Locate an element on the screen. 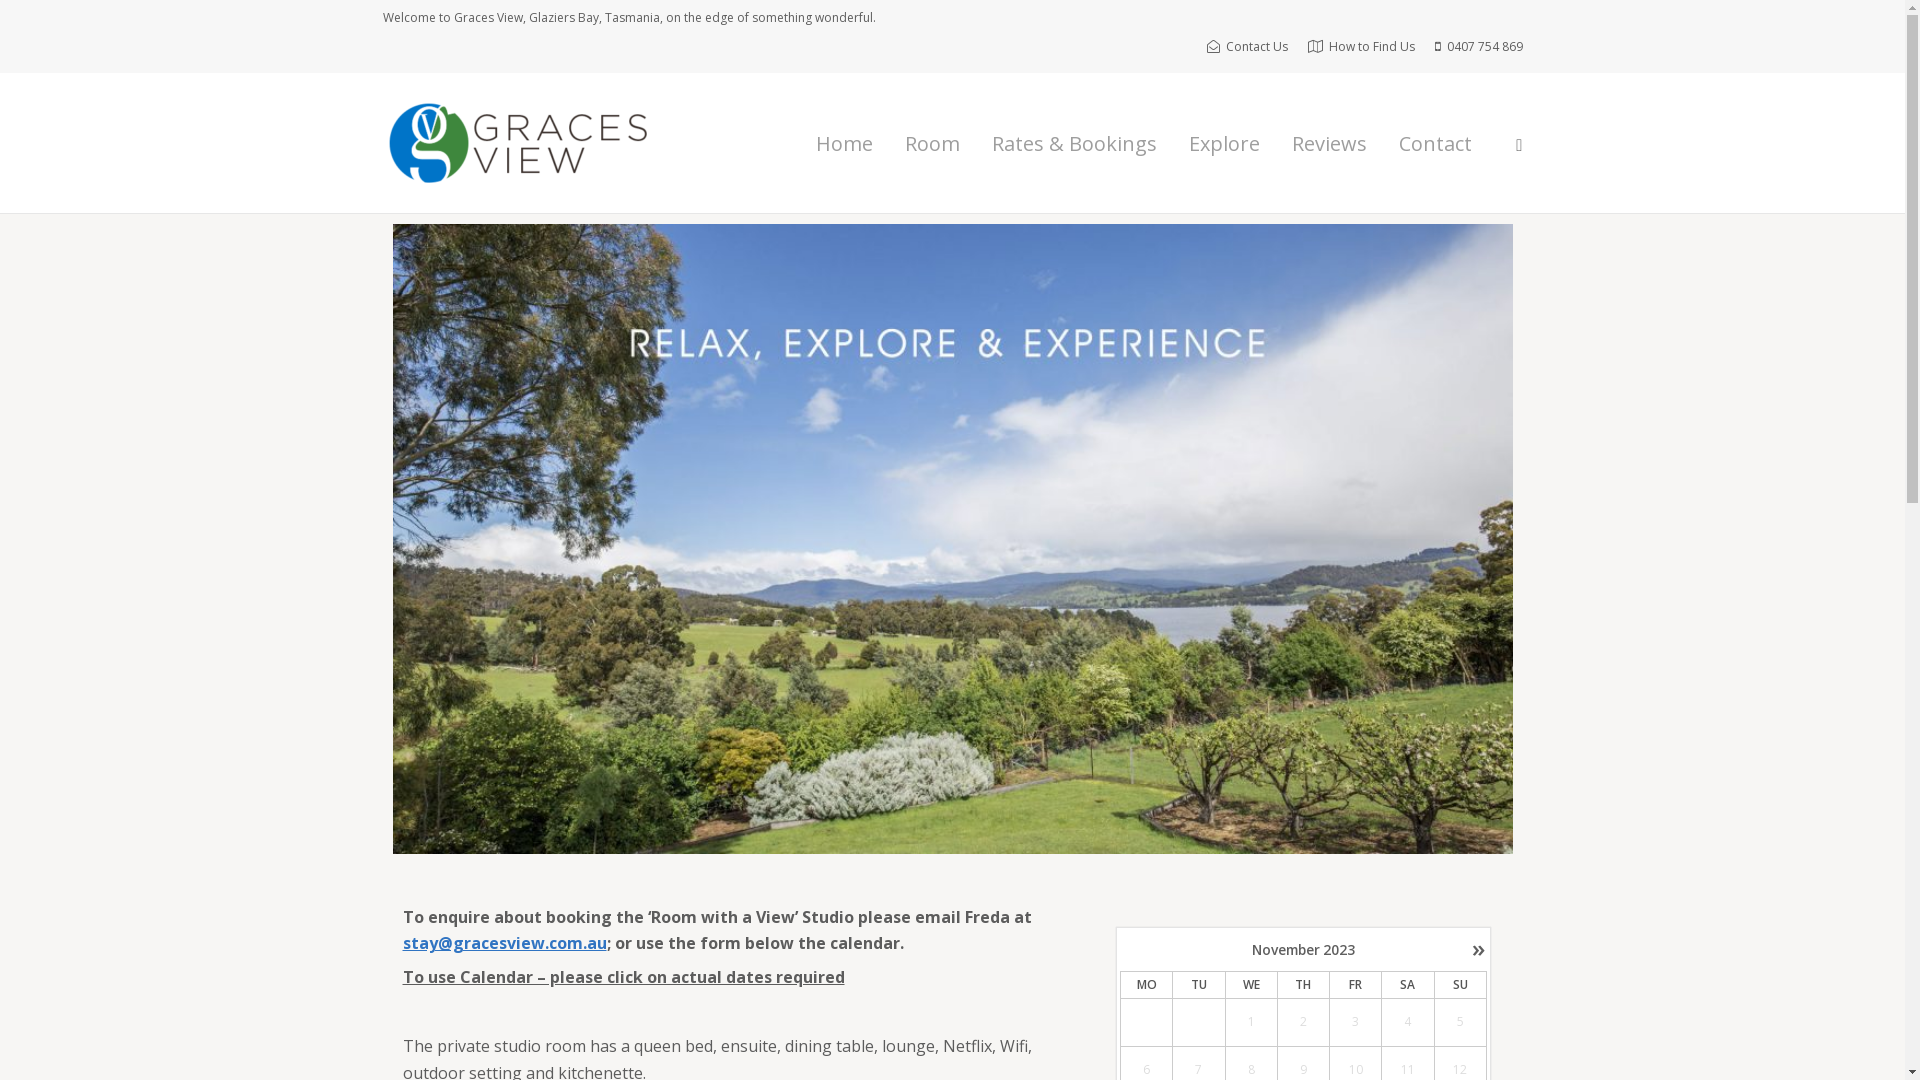 The image size is (1920, 1080). Contact is located at coordinates (1436, 144).